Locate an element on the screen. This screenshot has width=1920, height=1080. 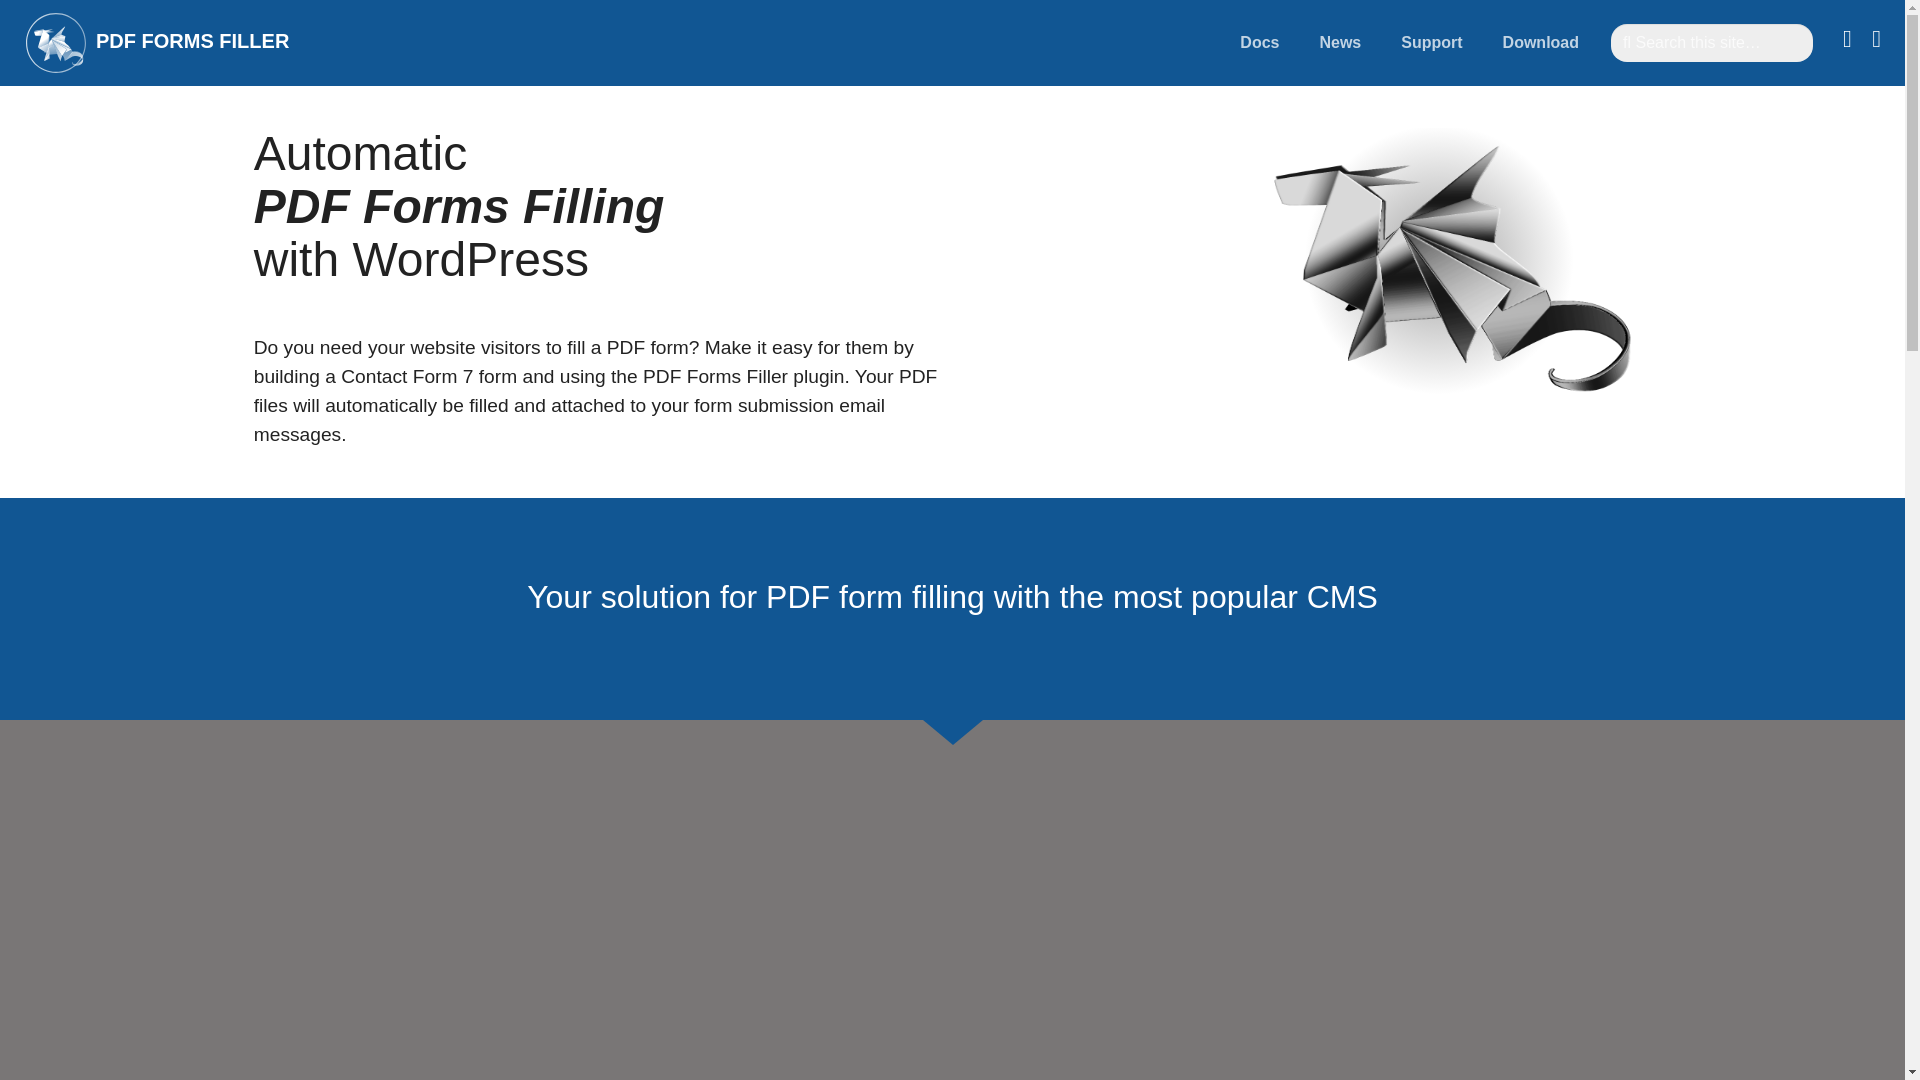
News is located at coordinates (1541, 42).